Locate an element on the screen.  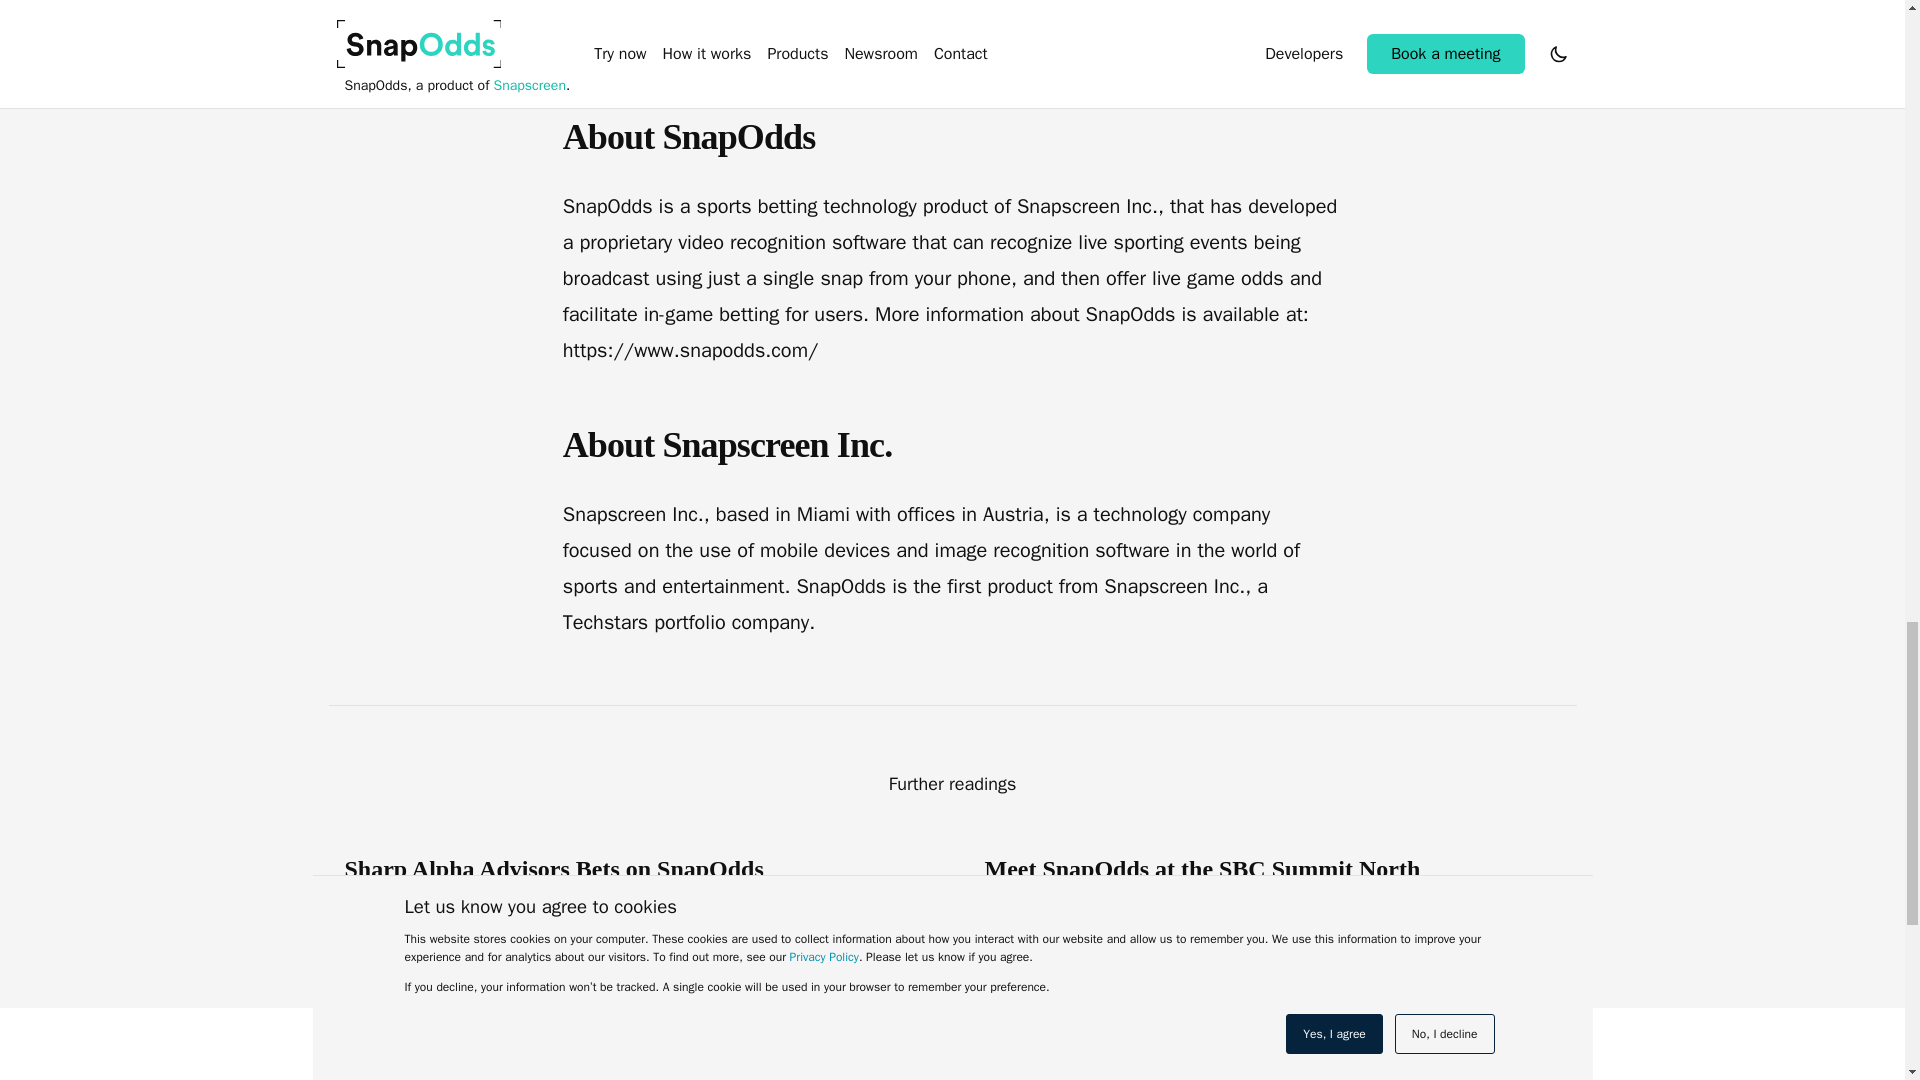
Sharp Alpha Advisors Bets on SnapOdds is located at coordinates (582, 869).